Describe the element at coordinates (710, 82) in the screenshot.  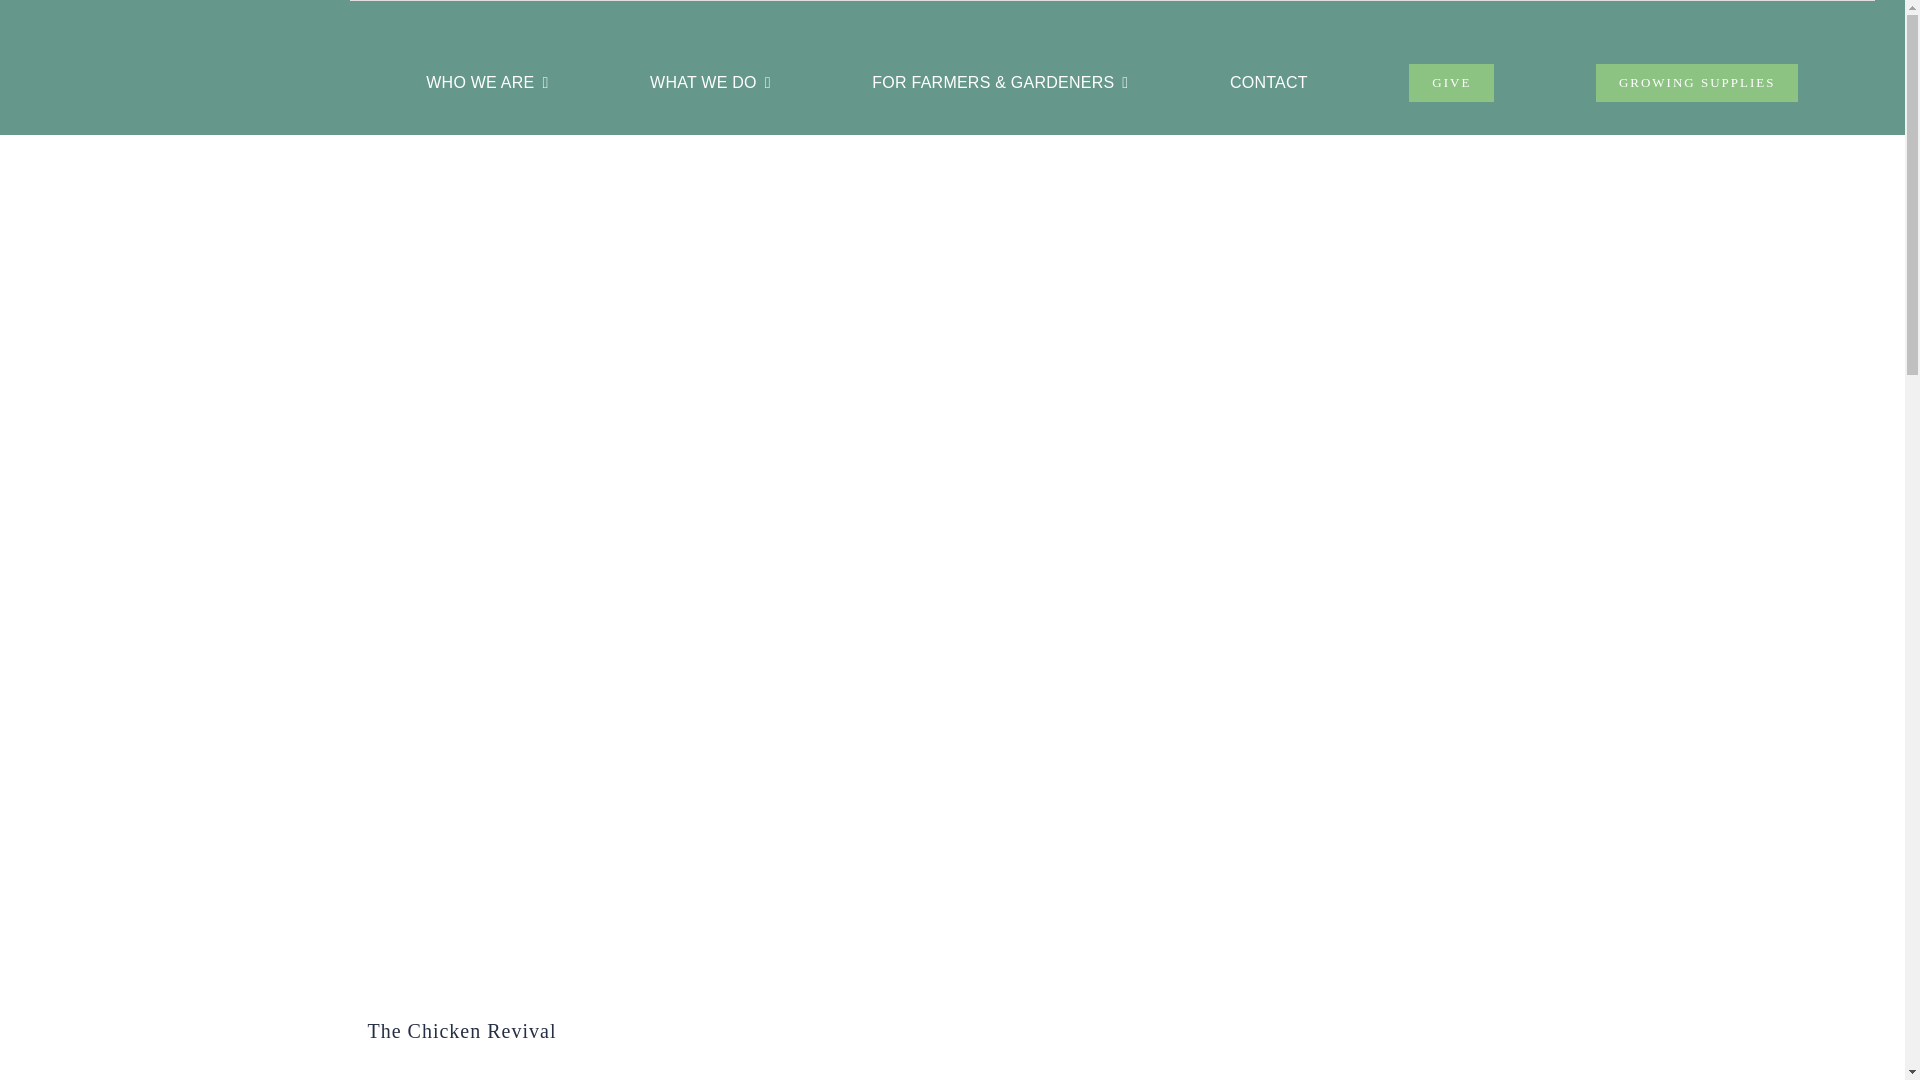
I see `WHAT WE DO` at that location.